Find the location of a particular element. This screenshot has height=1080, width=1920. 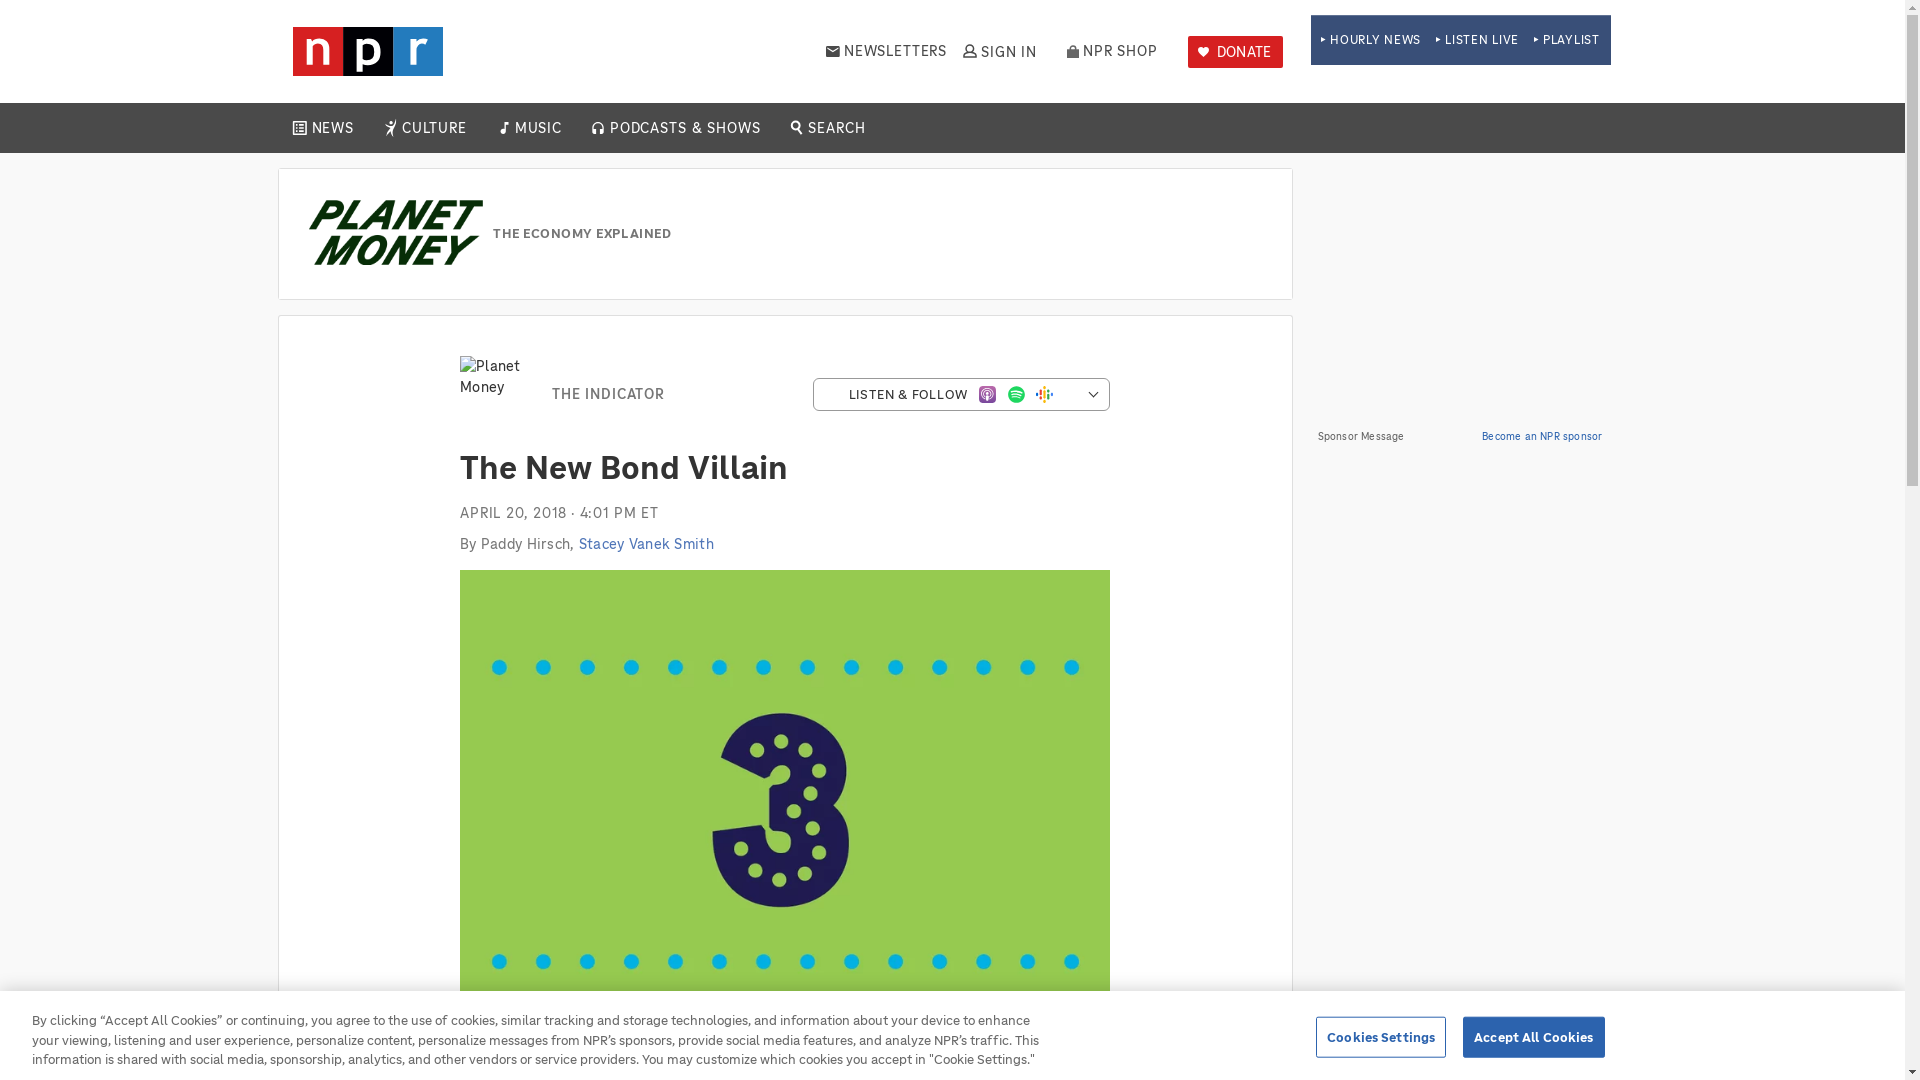

MUSIC is located at coordinates (537, 128).